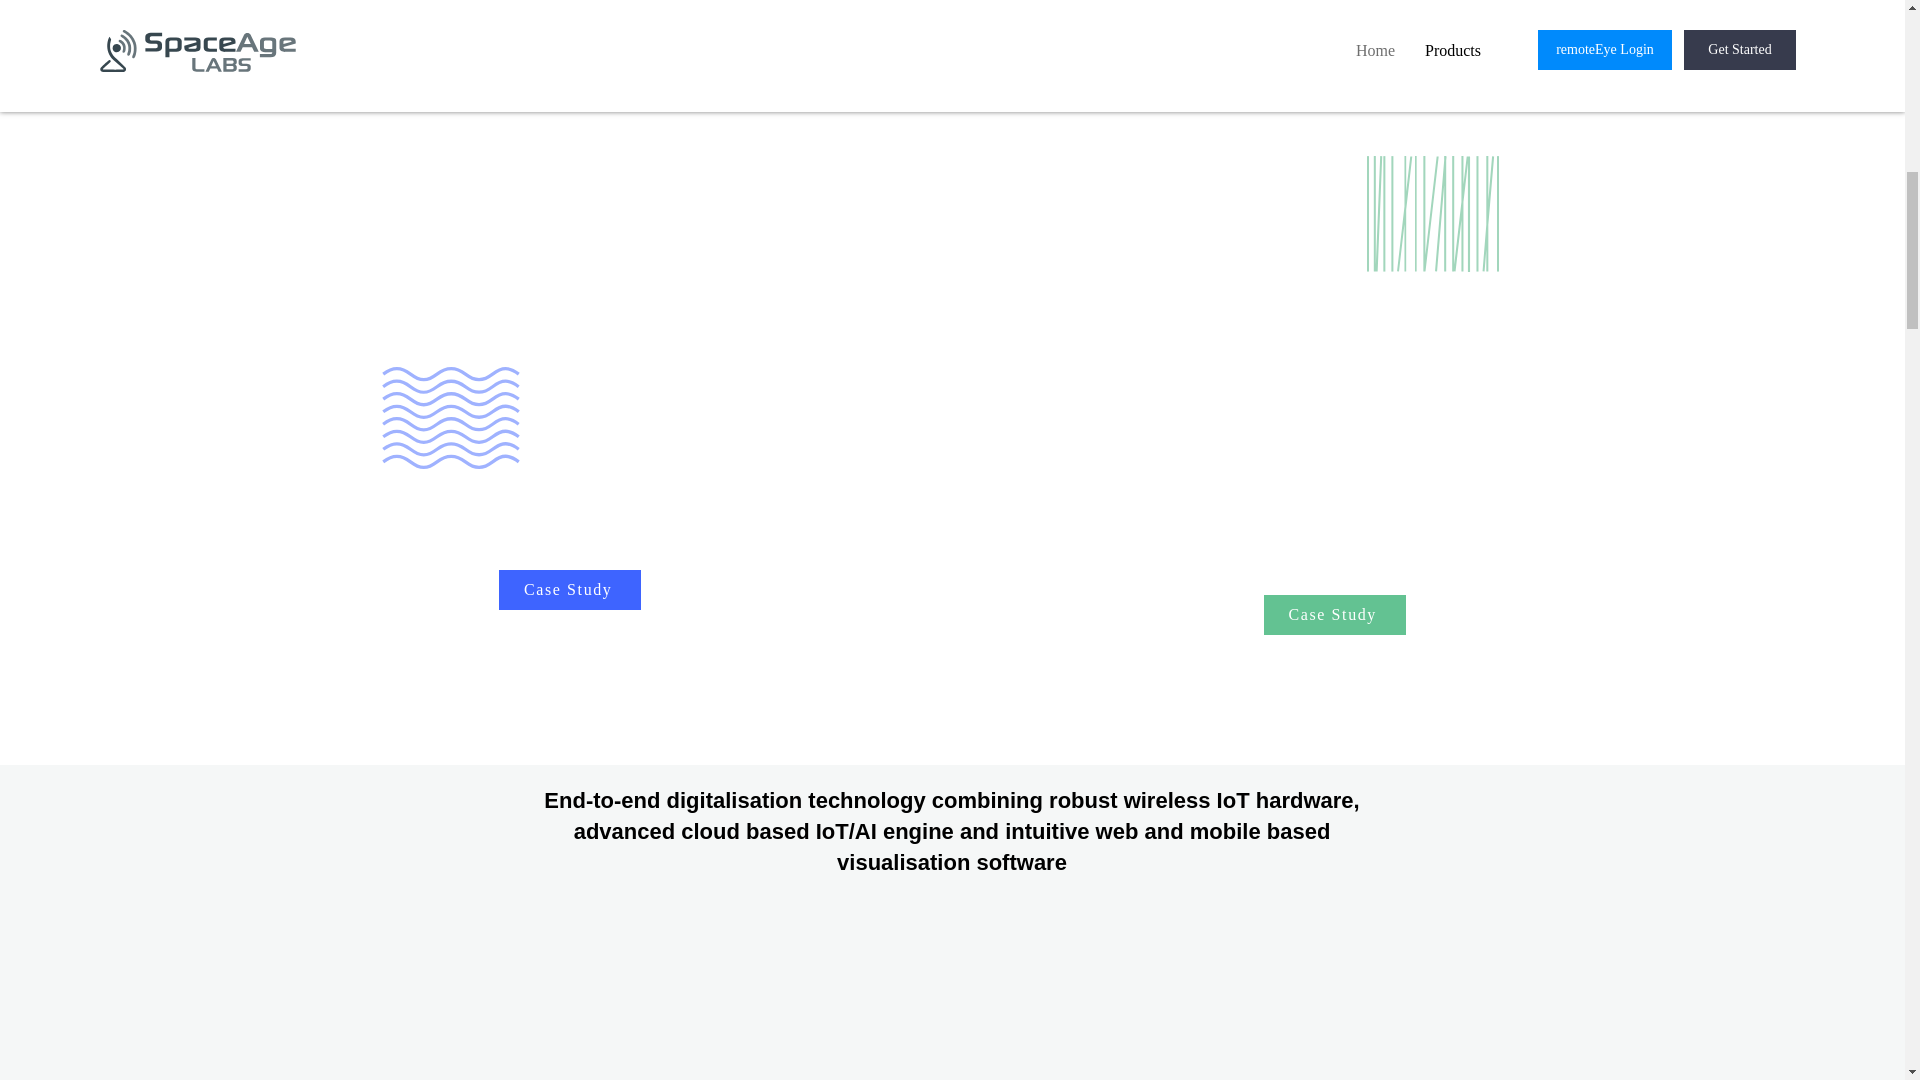 The image size is (1920, 1080). Describe the element at coordinates (570, 590) in the screenshot. I see `Case Study` at that location.